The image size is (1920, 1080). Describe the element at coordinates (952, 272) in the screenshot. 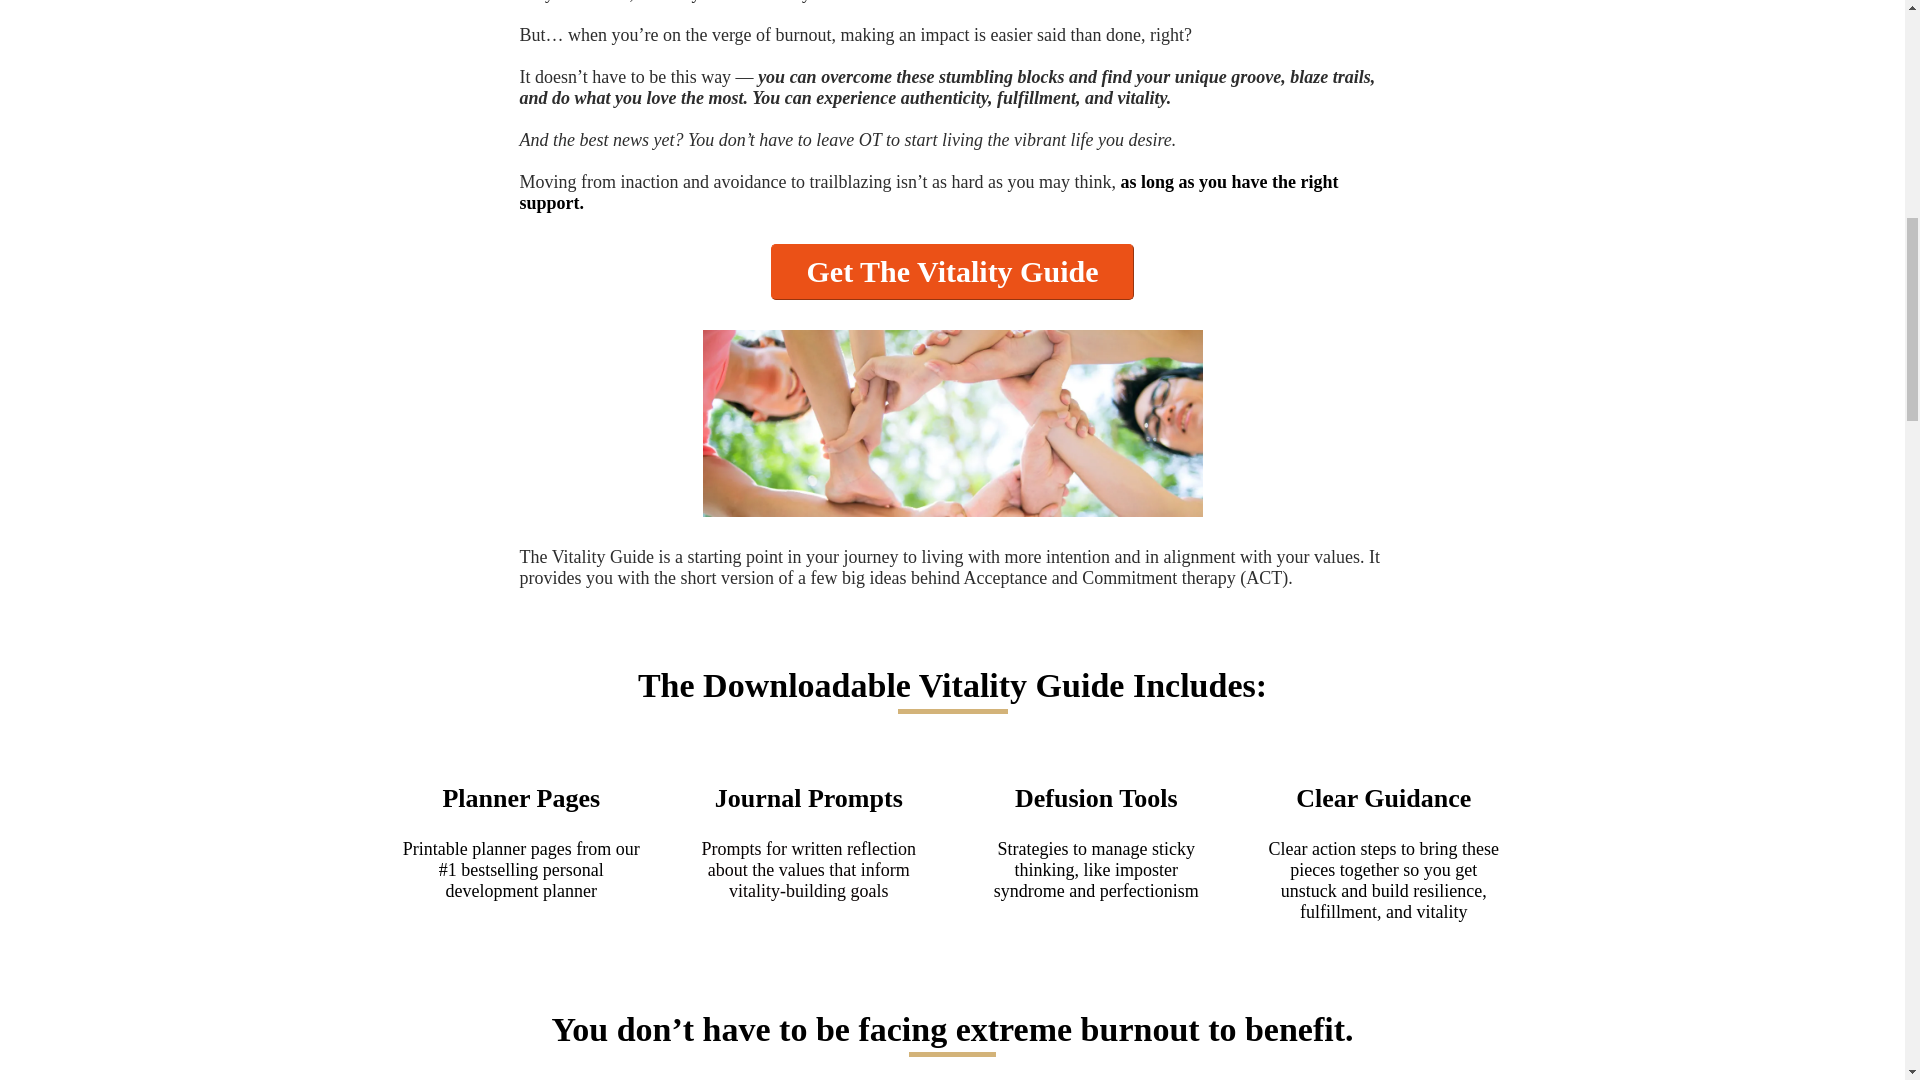

I see `Get The Vitality Guide` at that location.